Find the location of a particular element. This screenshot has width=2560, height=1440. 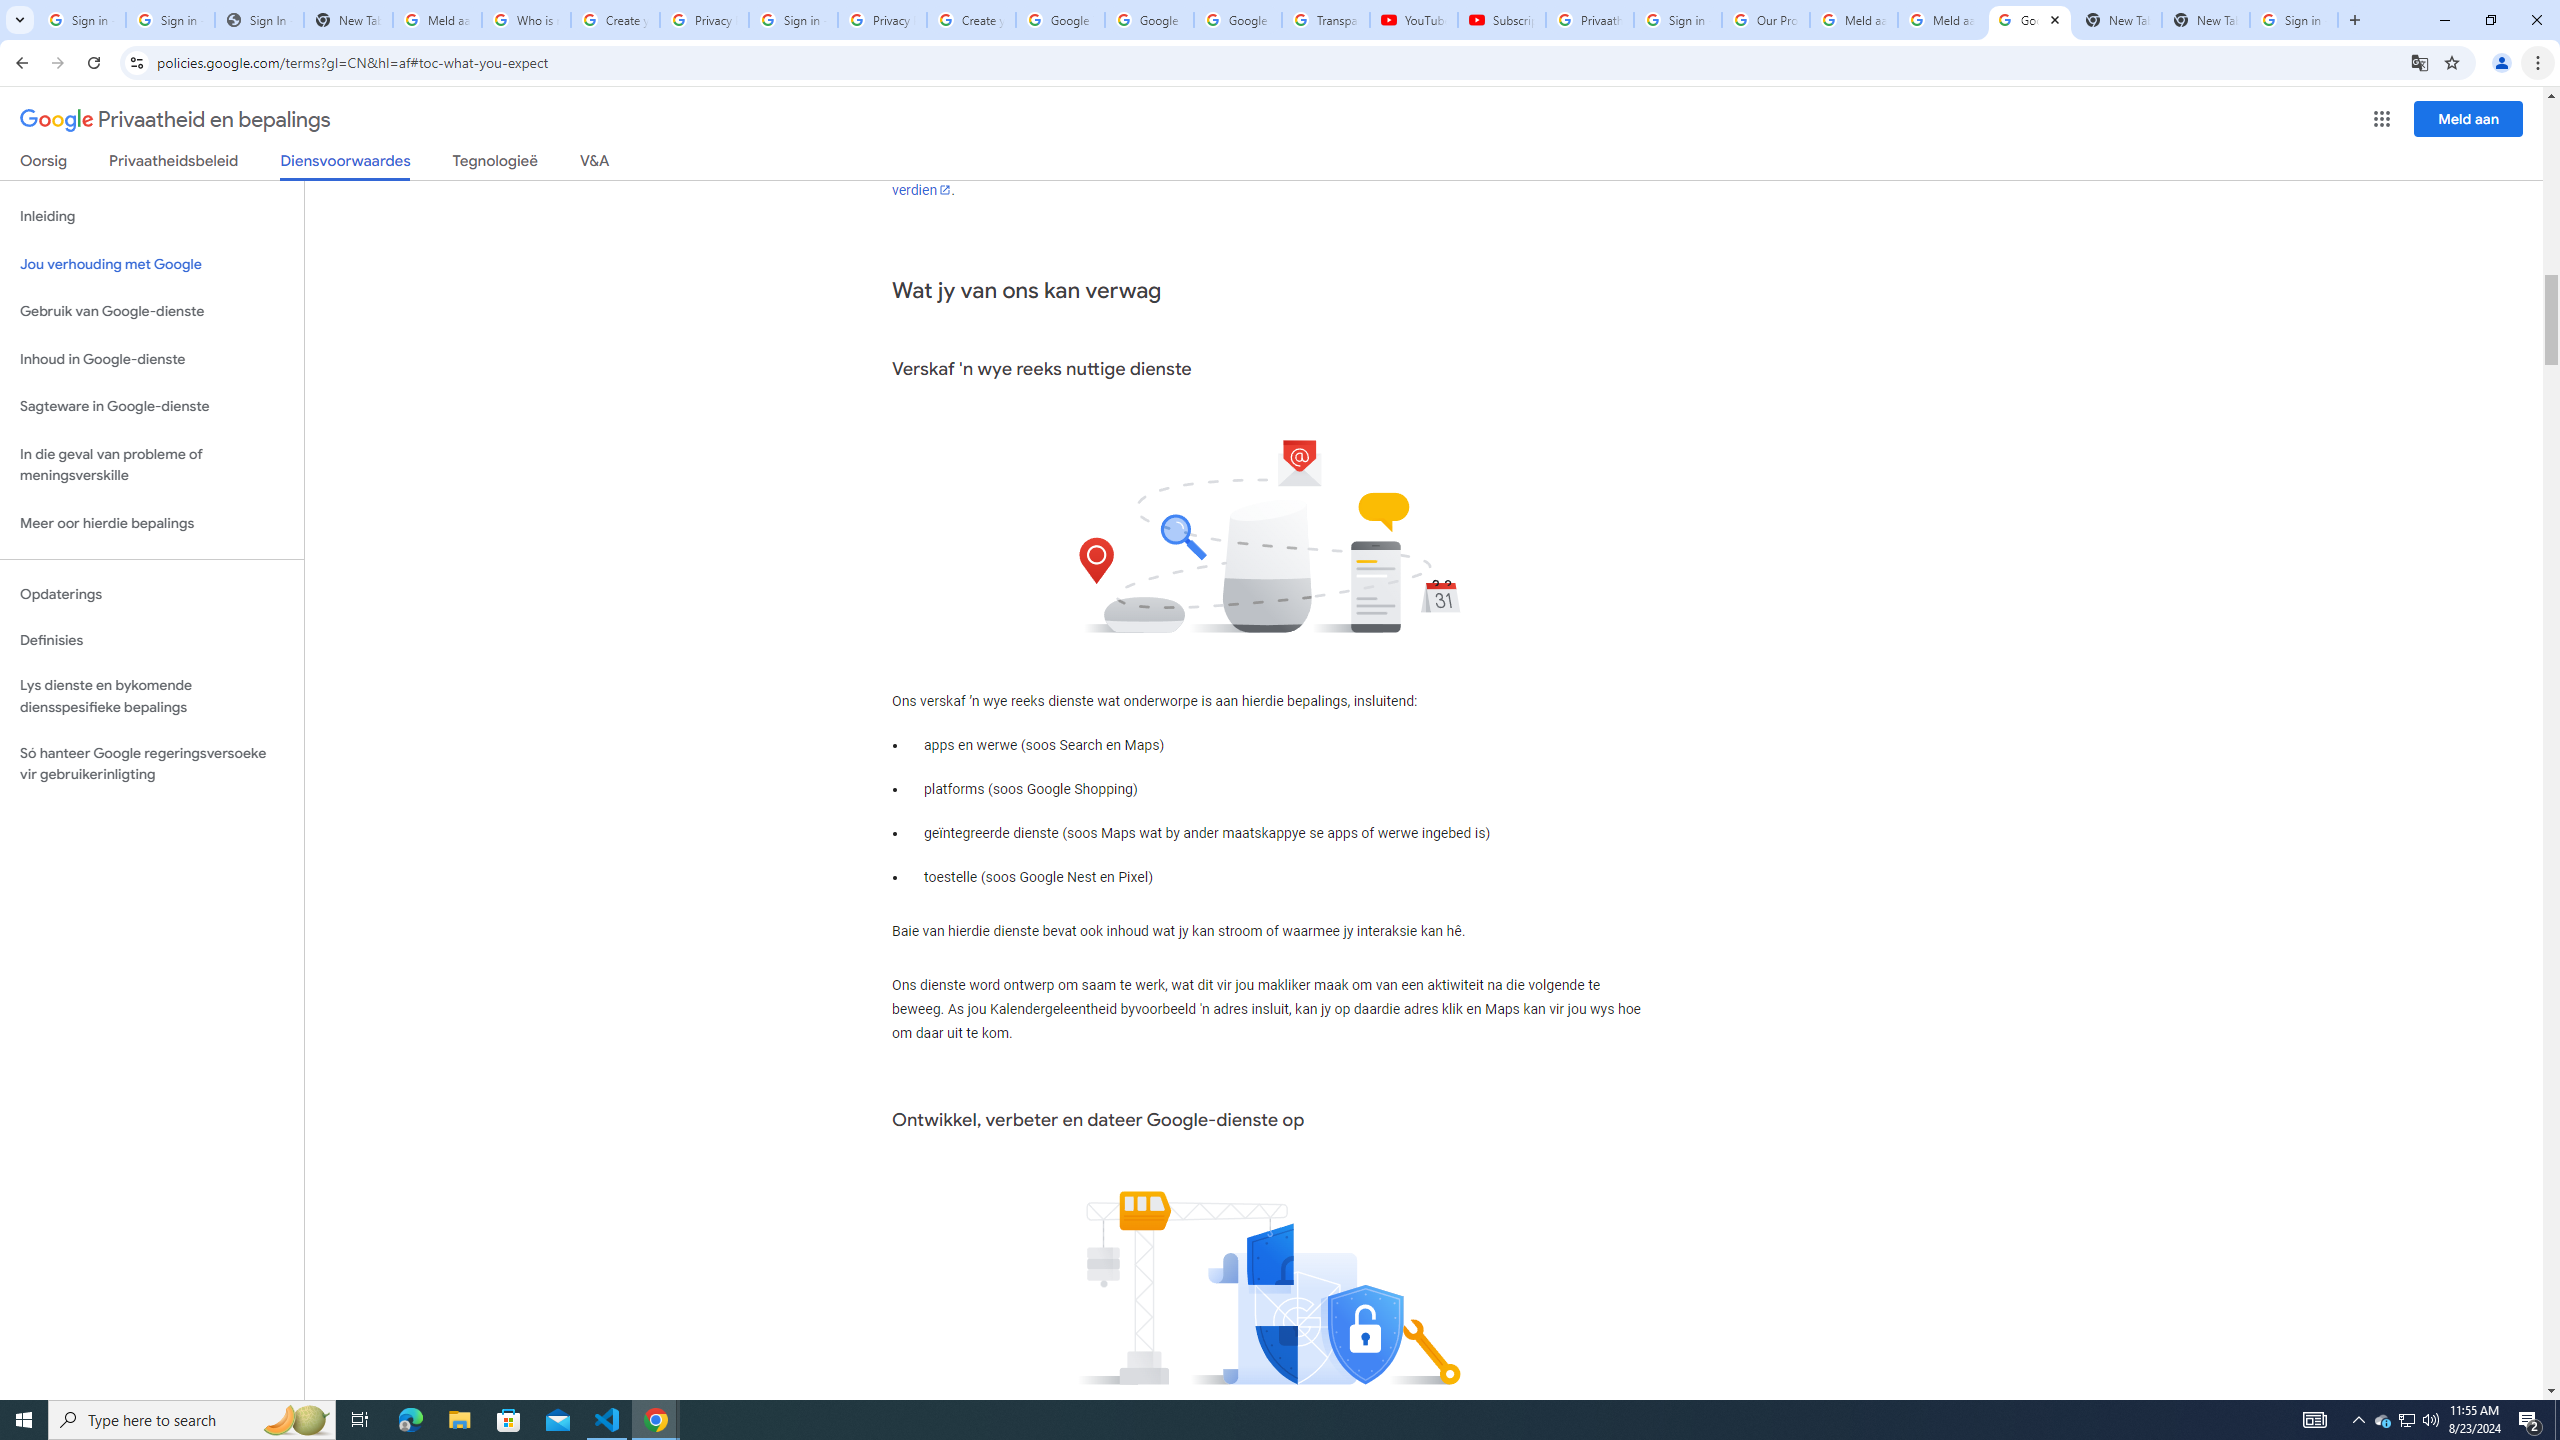

YouTube is located at coordinates (1414, 20).